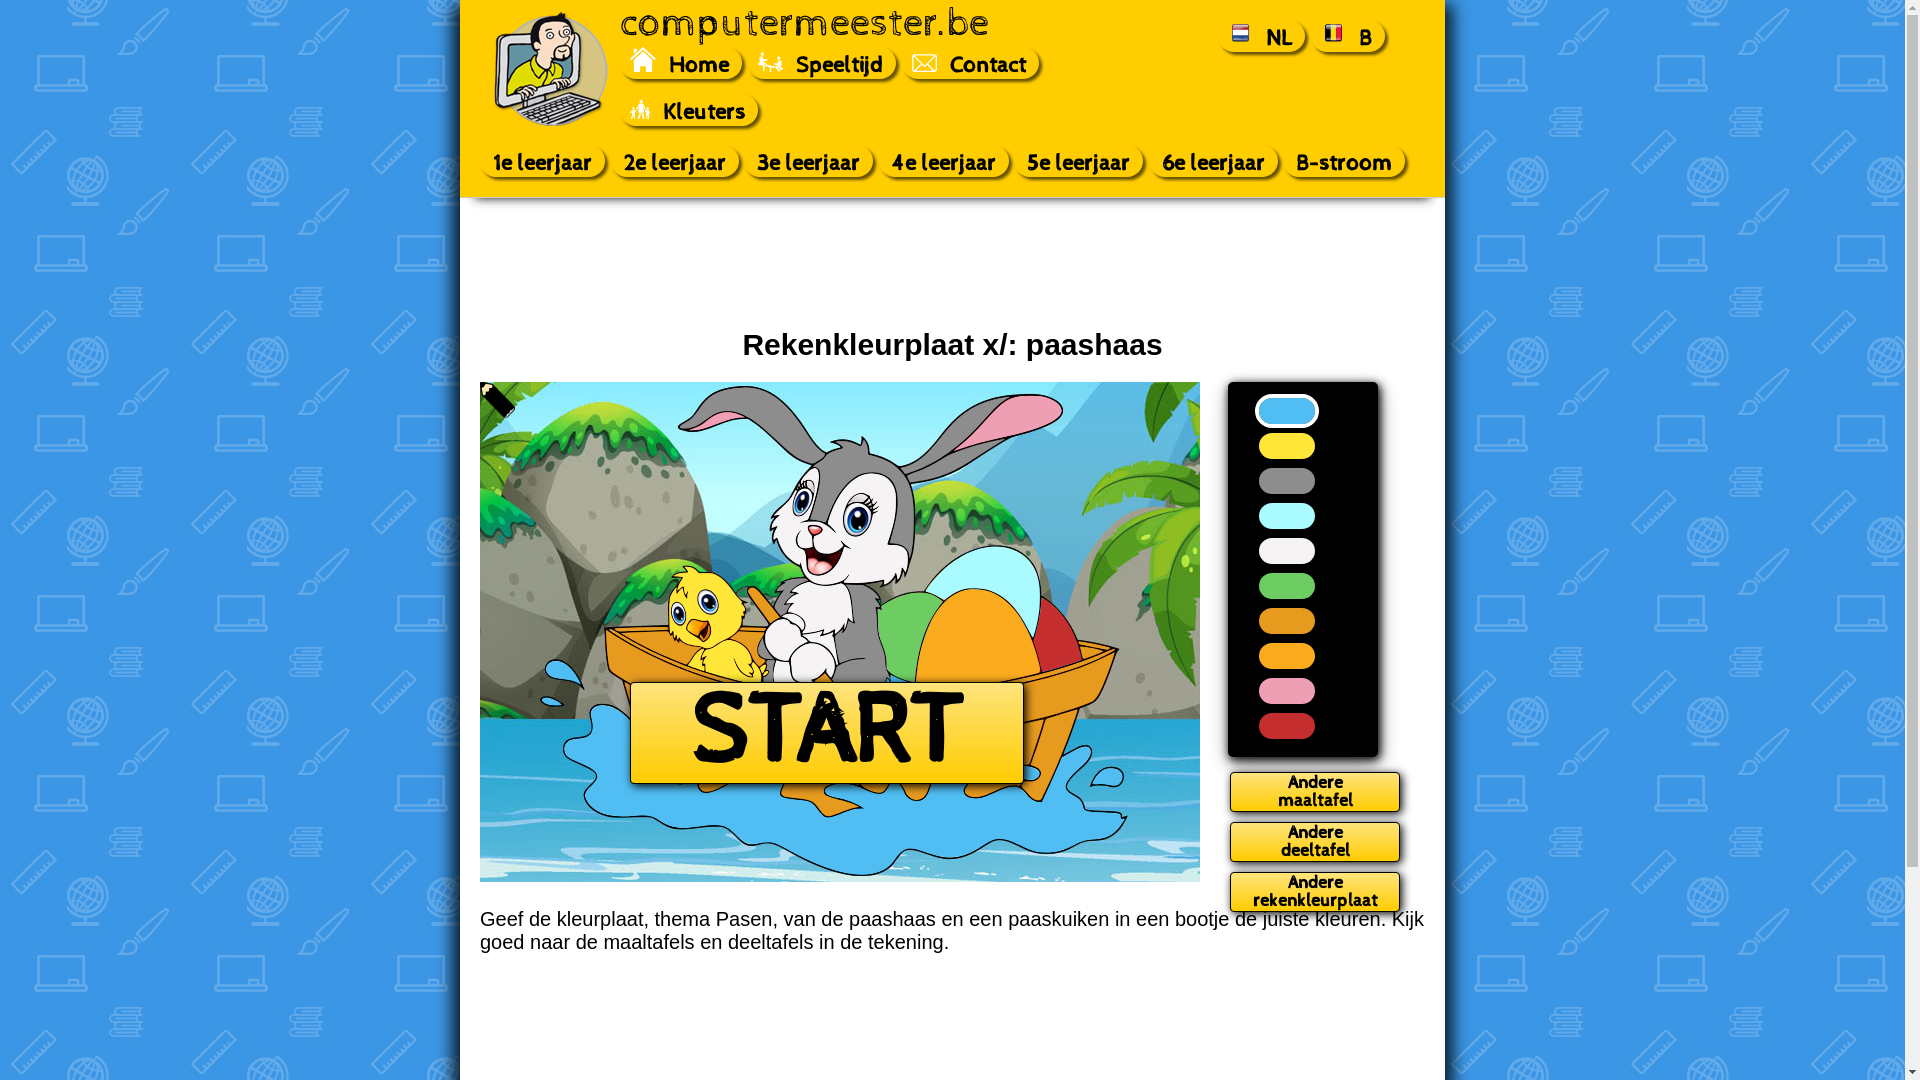  Describe the element at coordinates (1315, 842) in the screenshot. I see `Andere deeltafel` at that location.